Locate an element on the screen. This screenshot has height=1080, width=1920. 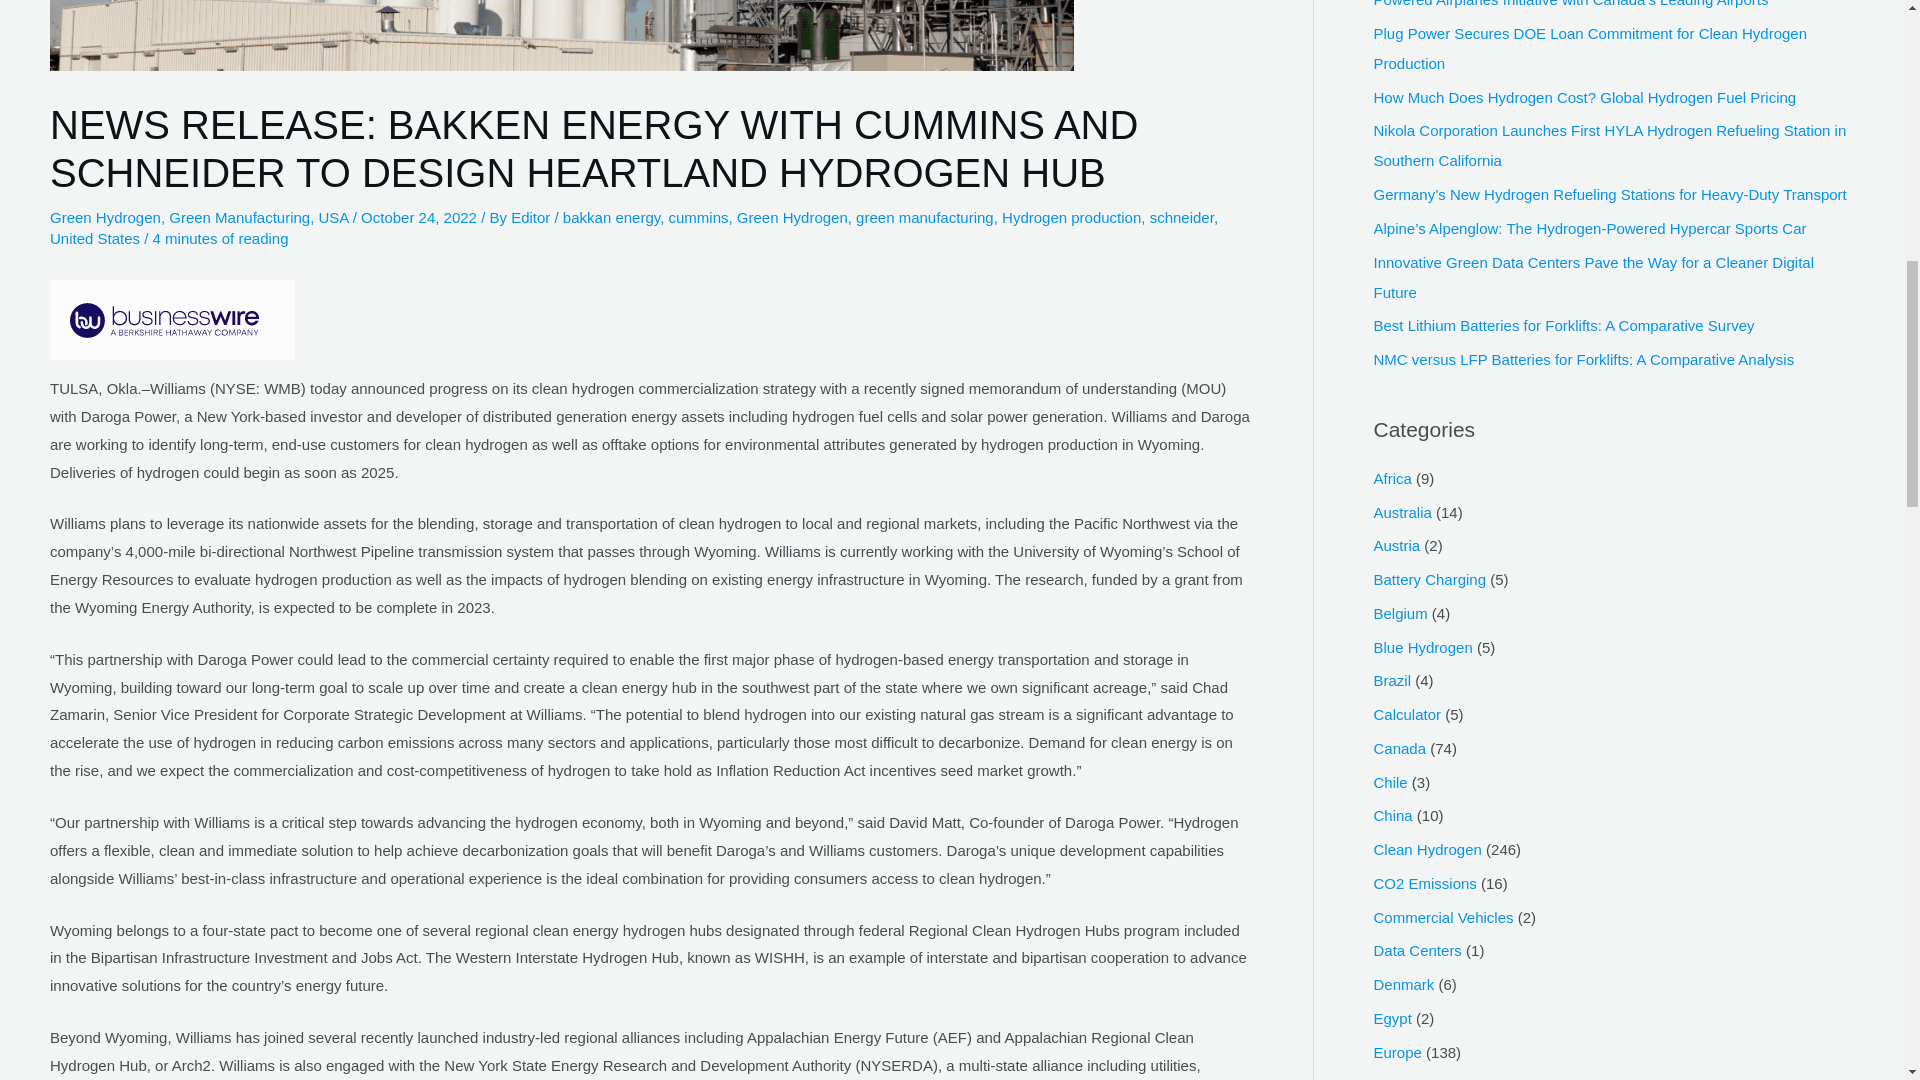
View all posts by Editor is located at coordinates (532, 217).